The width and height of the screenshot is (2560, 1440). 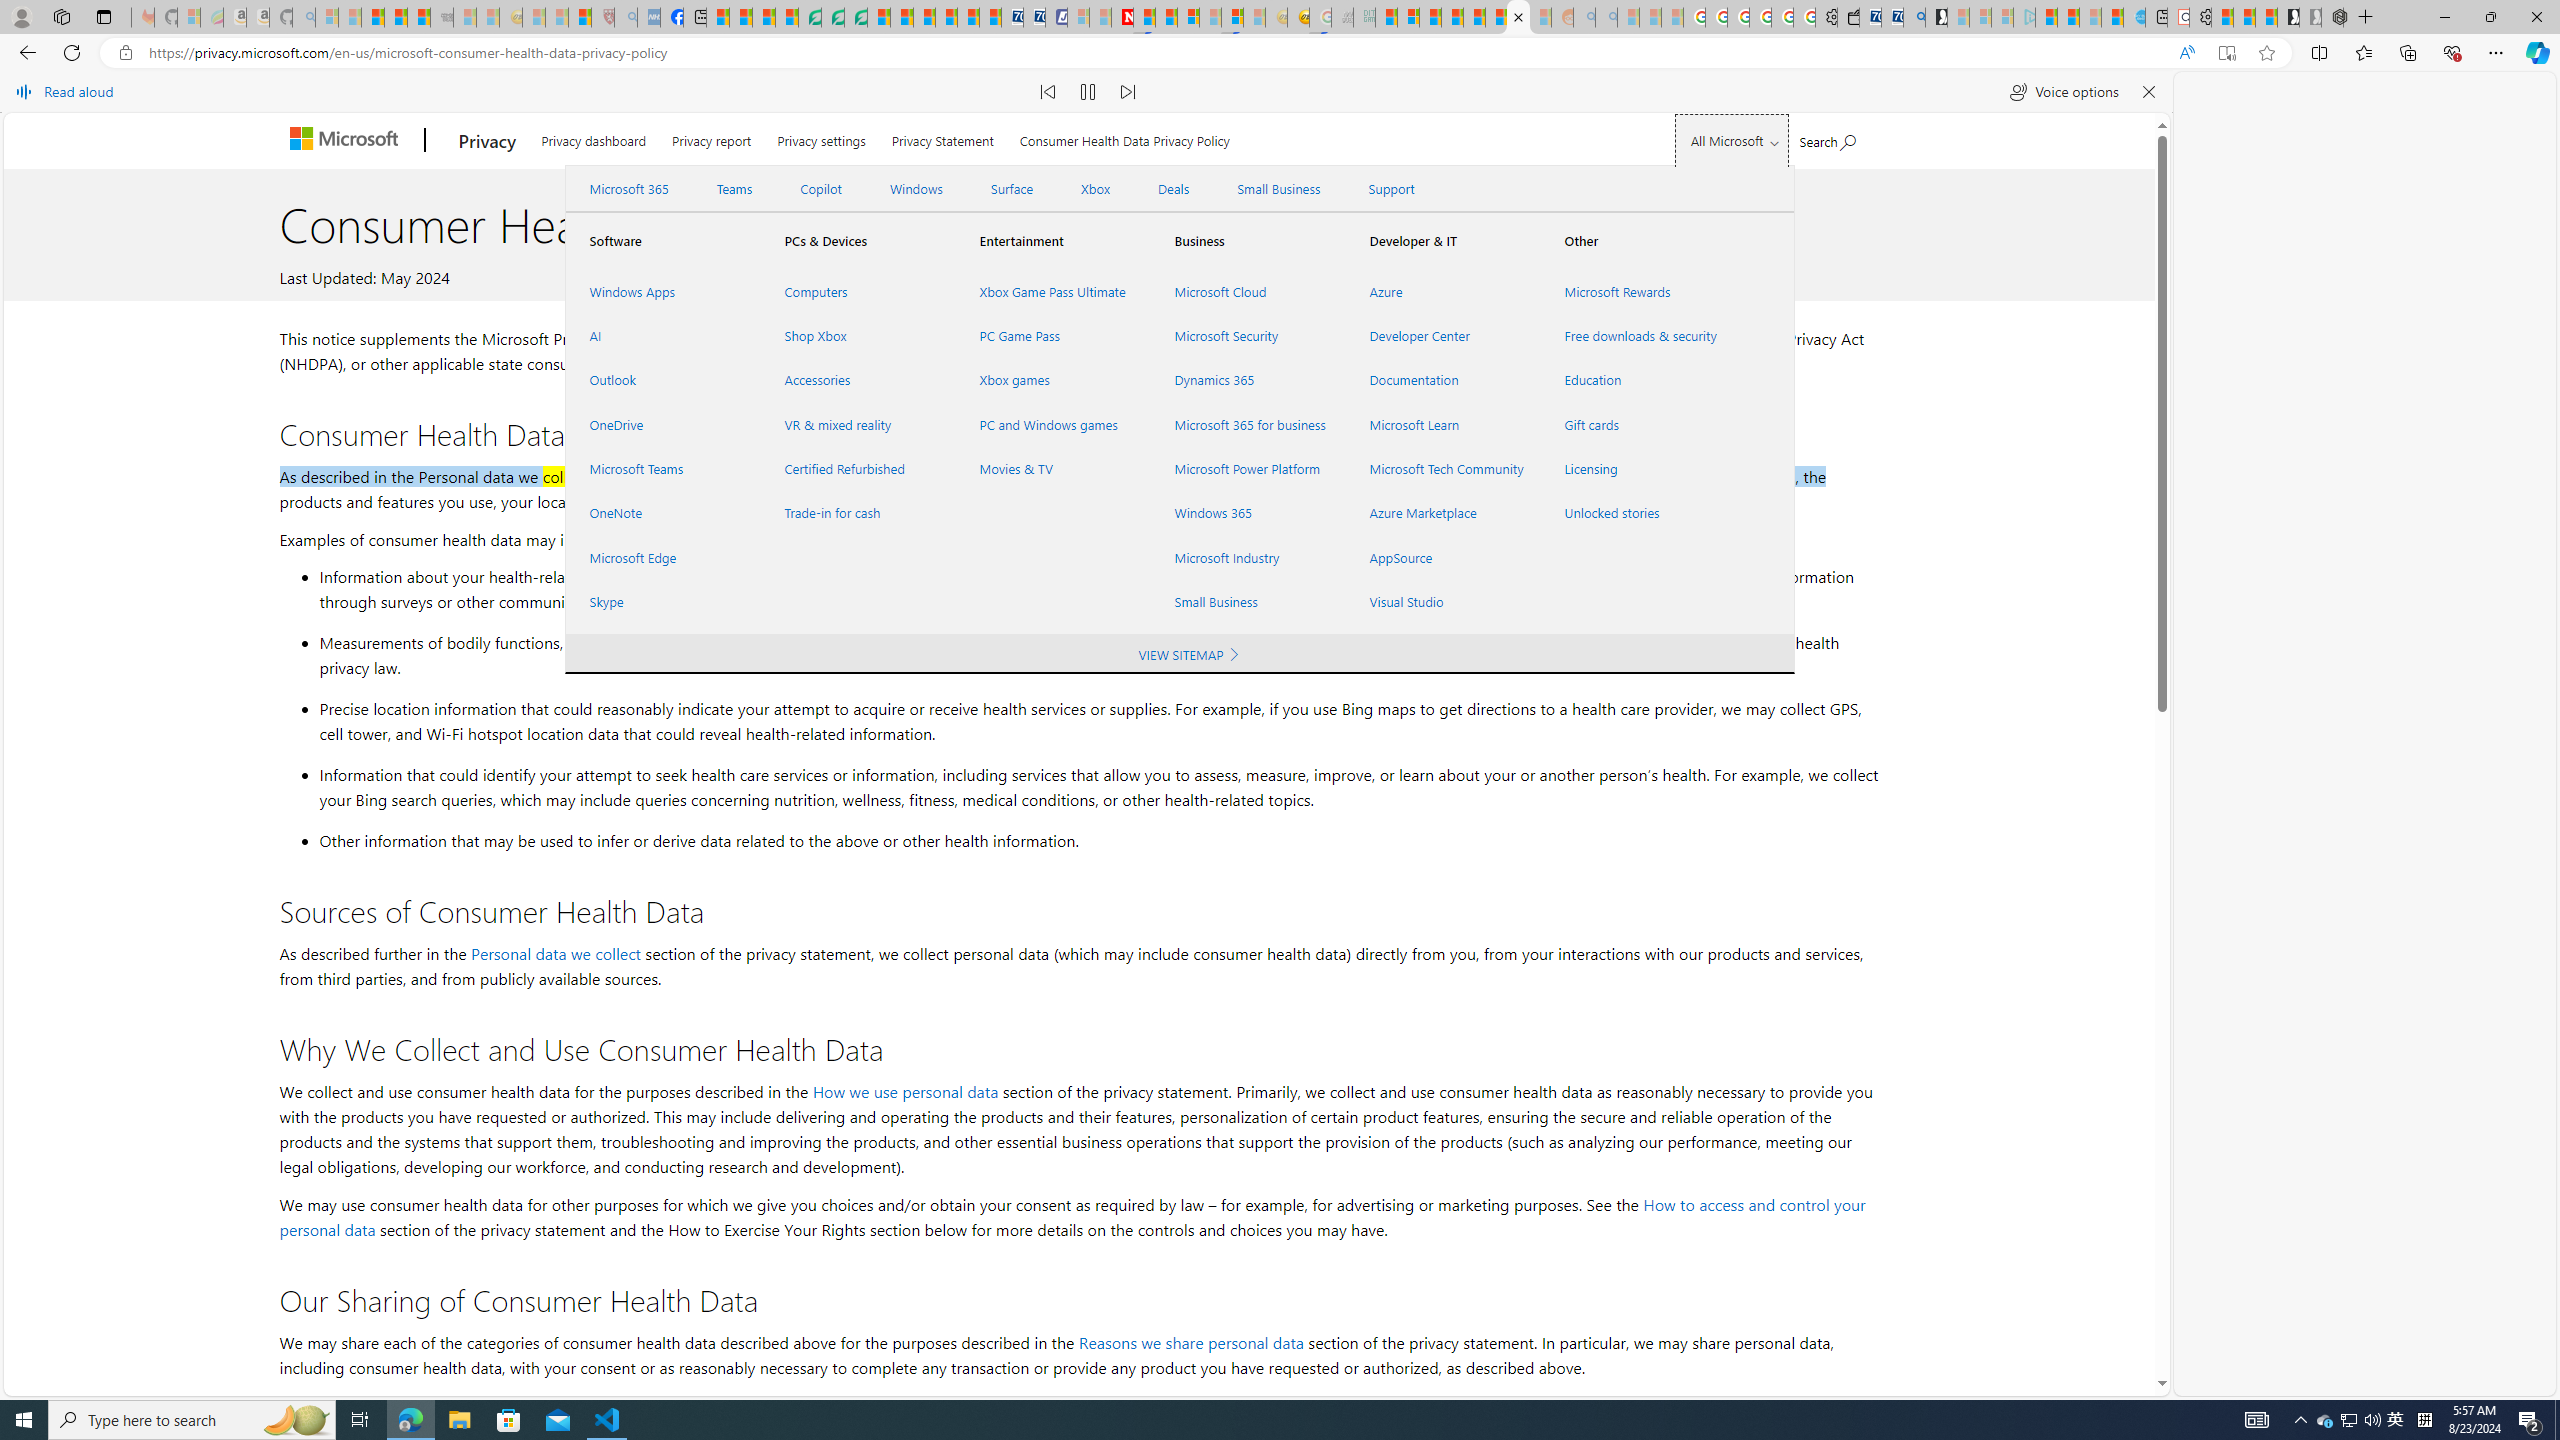 What do you see at coordinates (662, 513) in the screenshot?
I see `OneNote` at bounding box center [662, 513].